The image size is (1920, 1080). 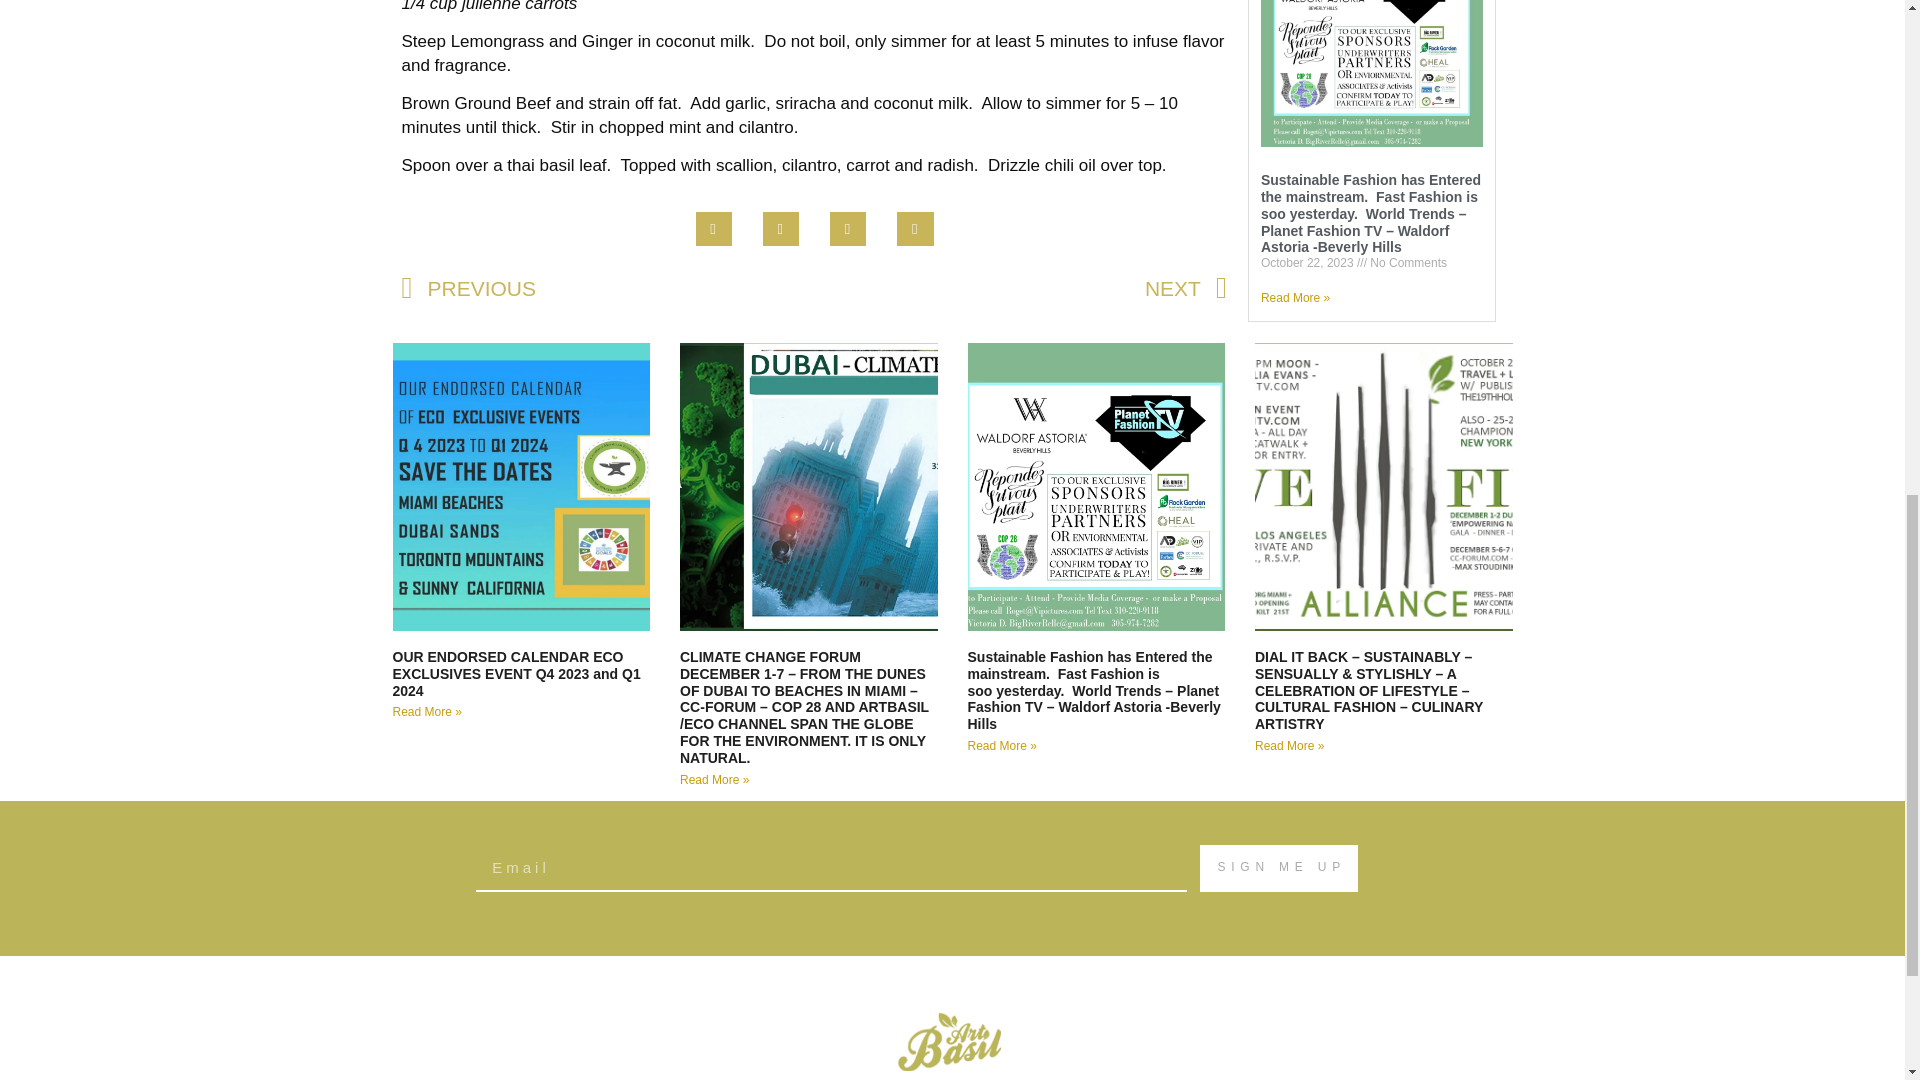 What do you see at coordinates (1020, 288) in the screenshot?
I see `NEXT` at bounding box center [1020, 288].